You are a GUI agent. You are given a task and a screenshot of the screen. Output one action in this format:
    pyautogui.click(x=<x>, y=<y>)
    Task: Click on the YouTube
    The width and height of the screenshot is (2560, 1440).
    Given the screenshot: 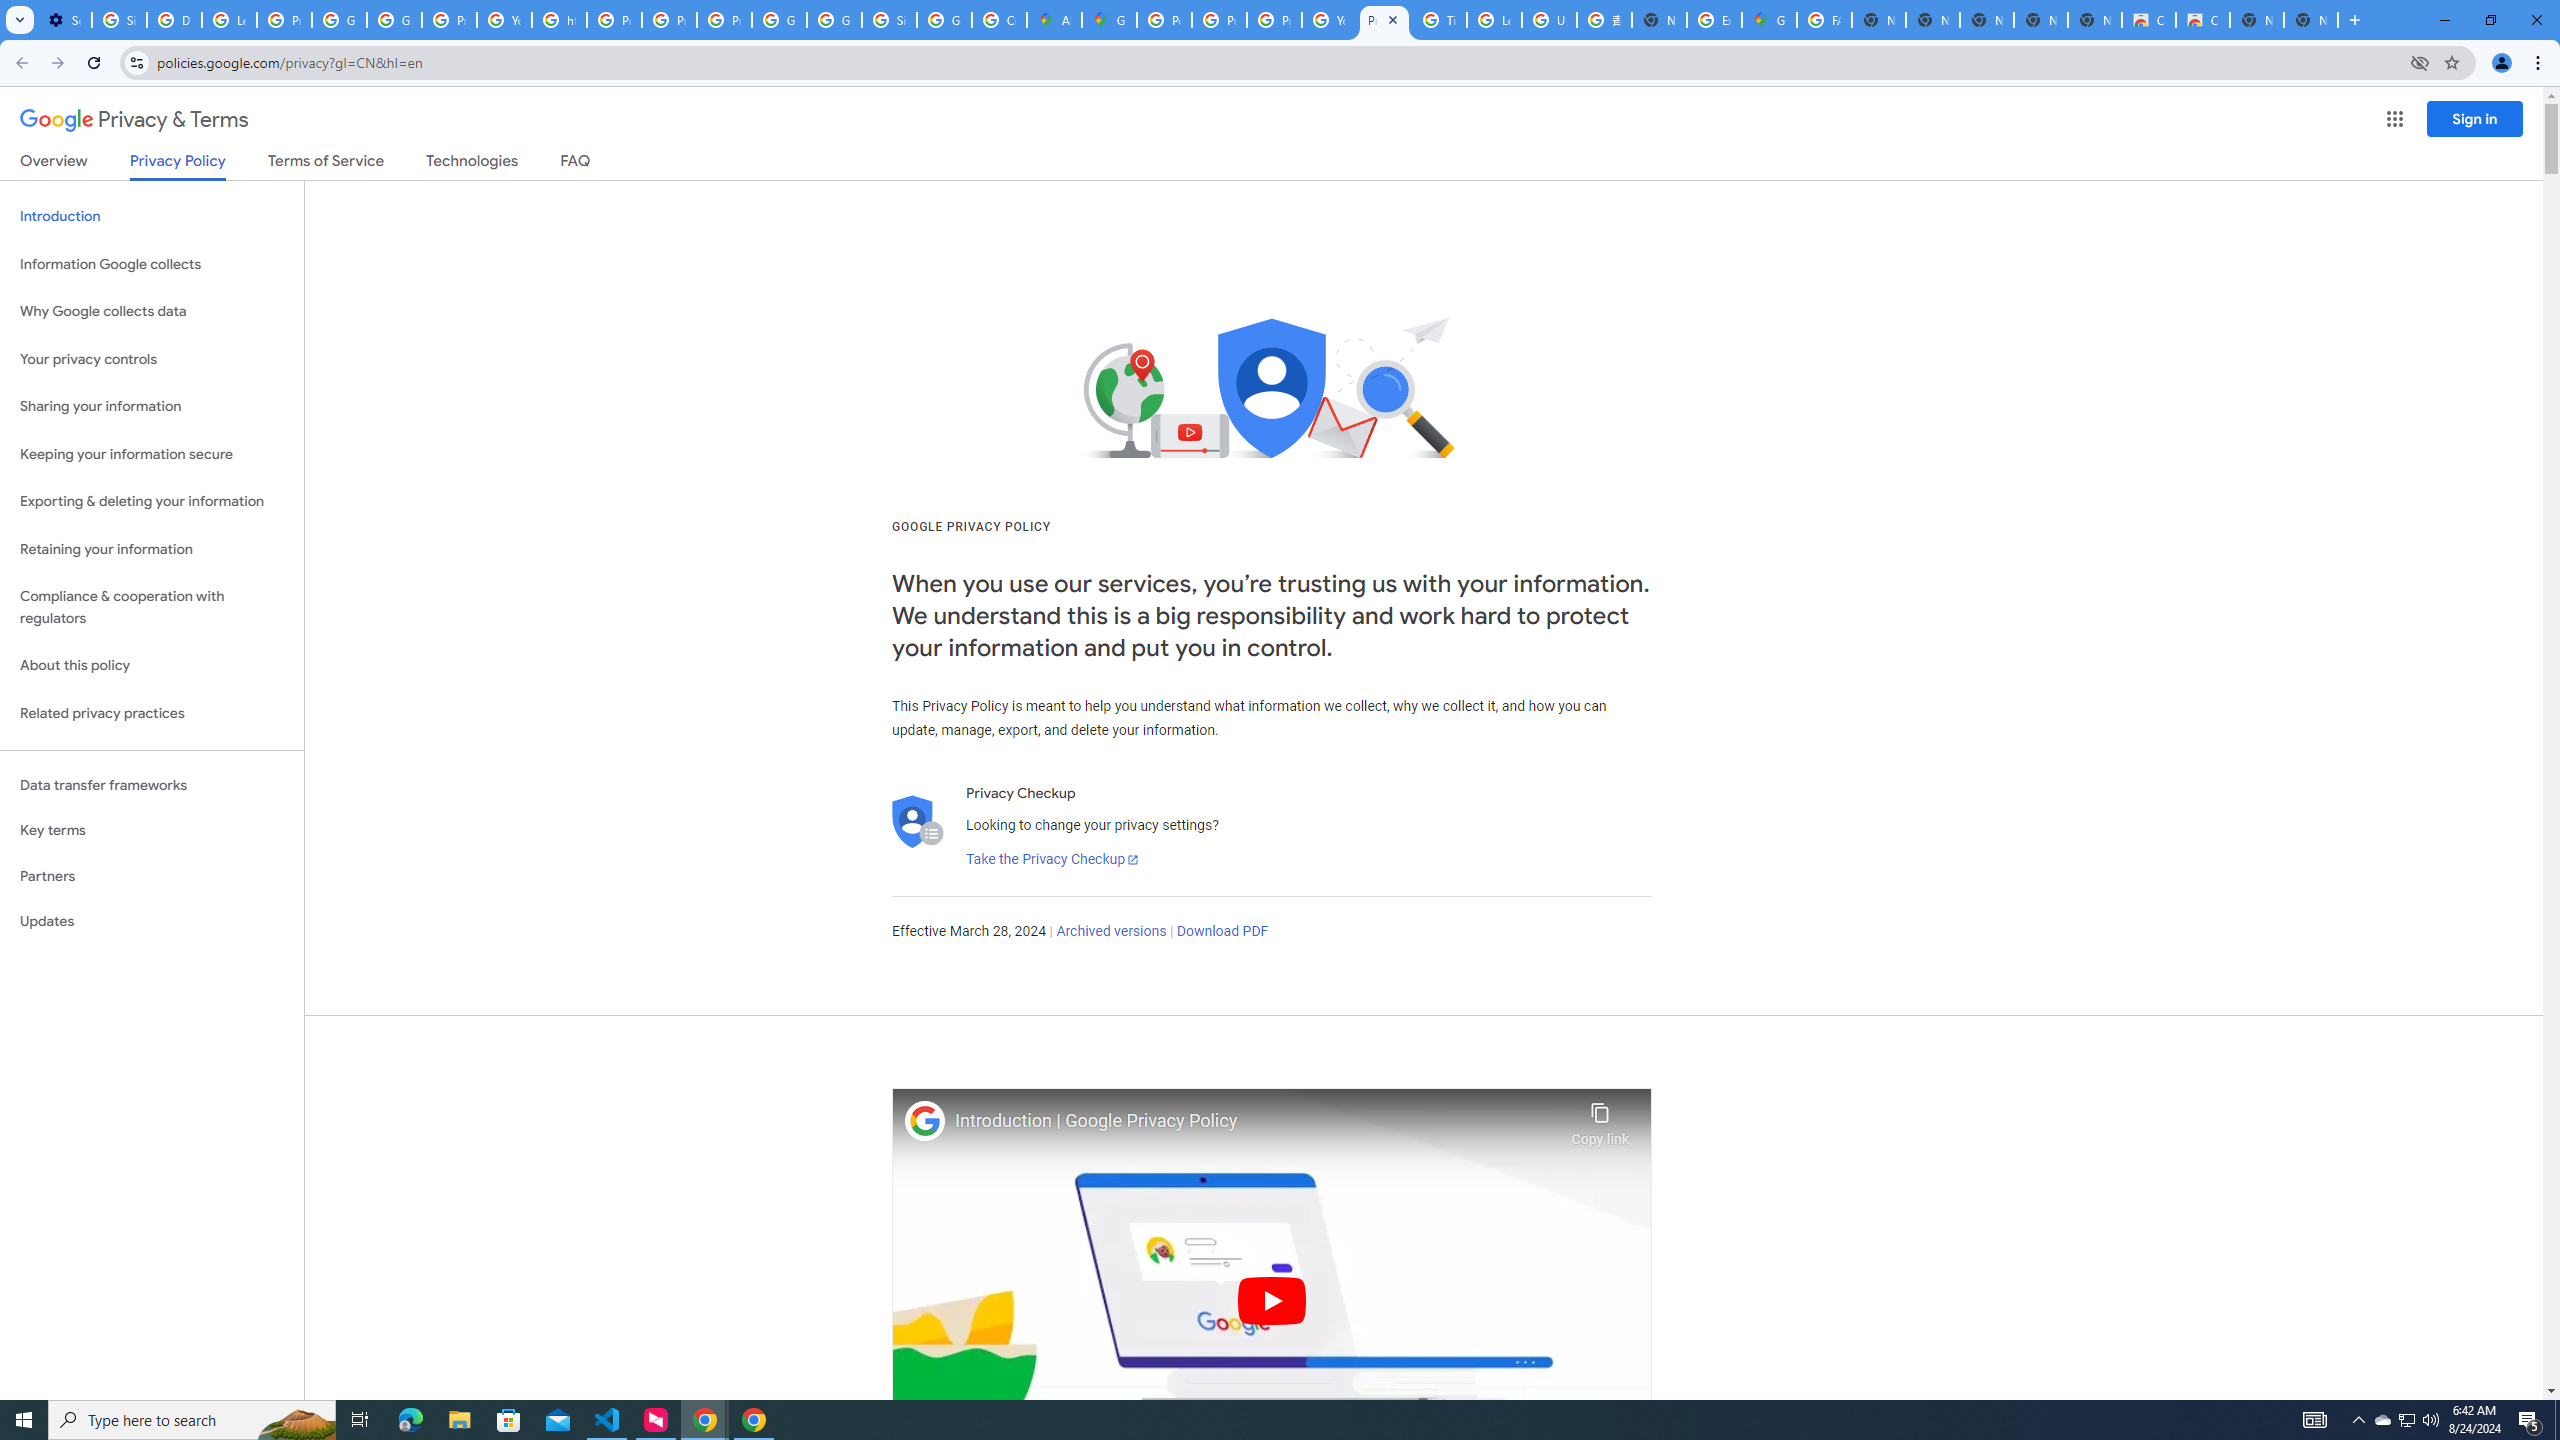 What is the action you would take?
    pyautogui.click(x=1330, y=20)
    